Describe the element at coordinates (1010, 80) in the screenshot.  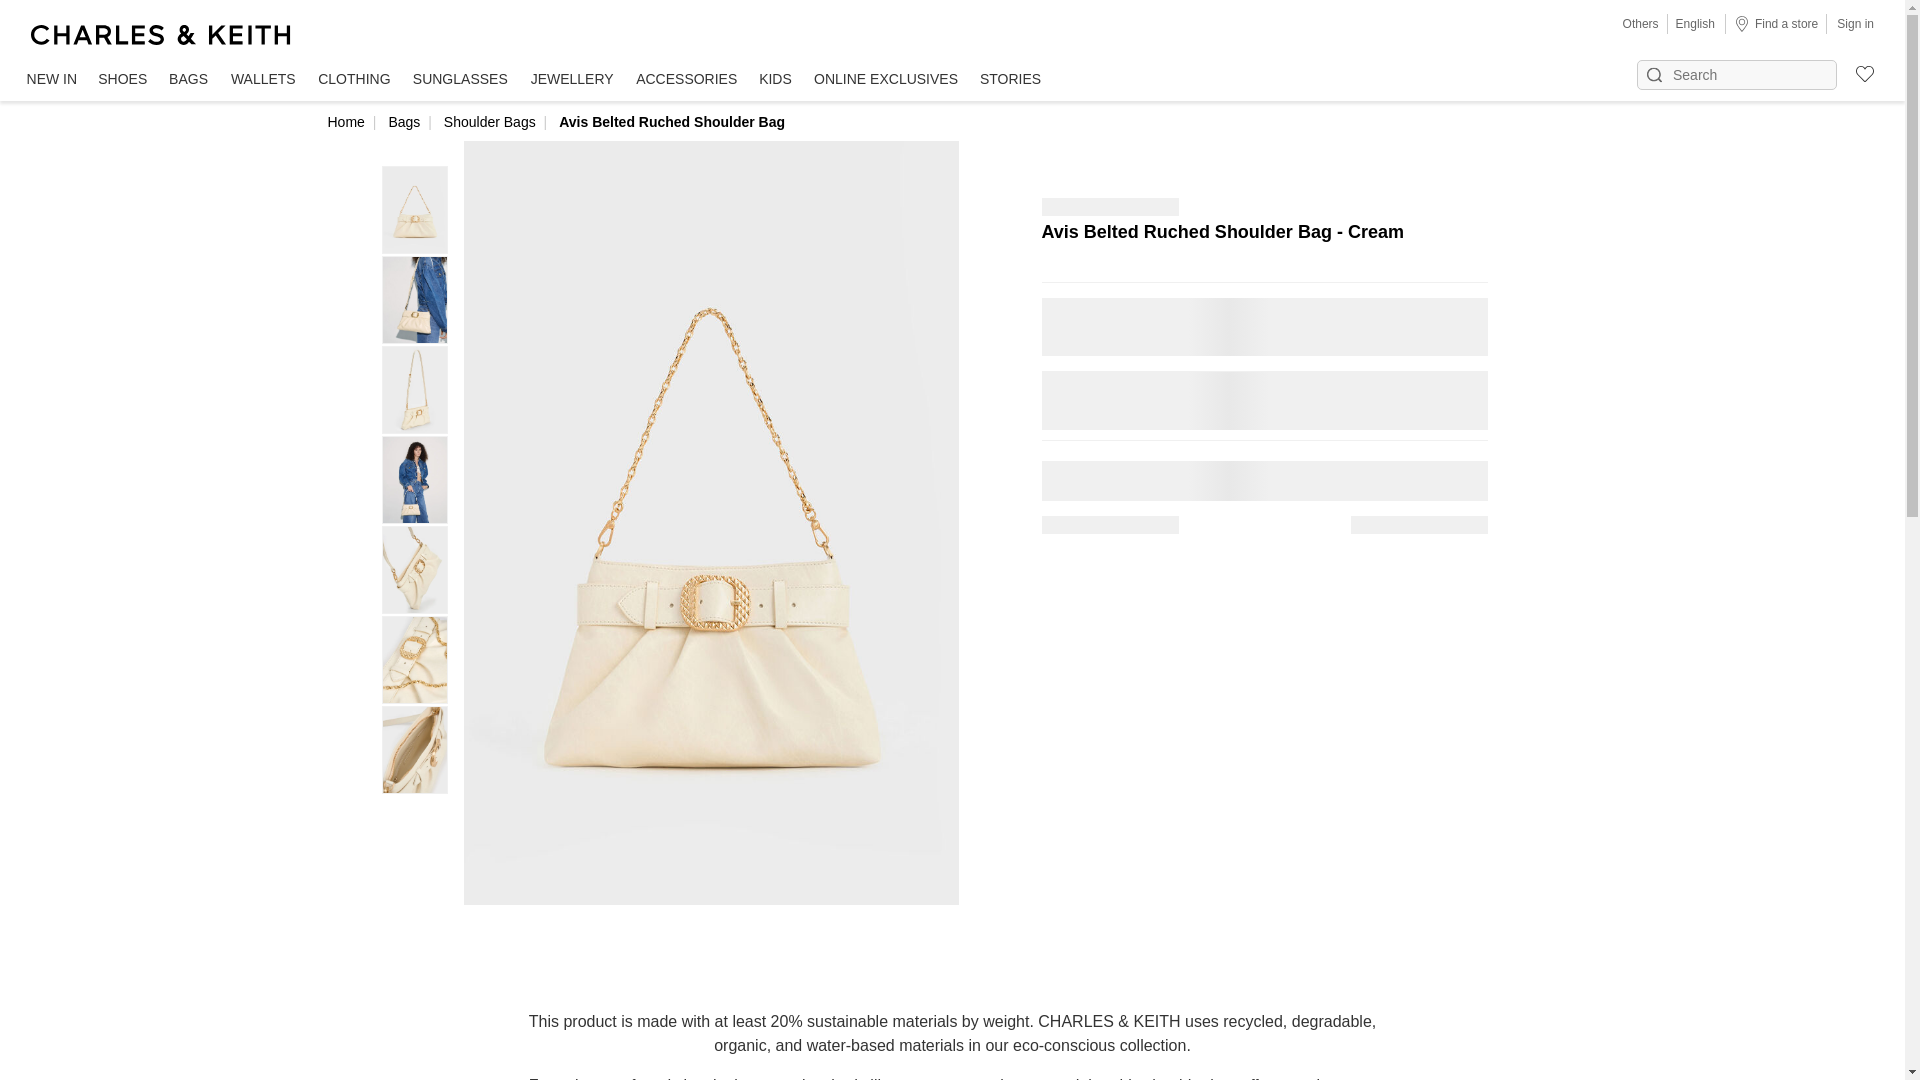
I see `STORIES` at that location.